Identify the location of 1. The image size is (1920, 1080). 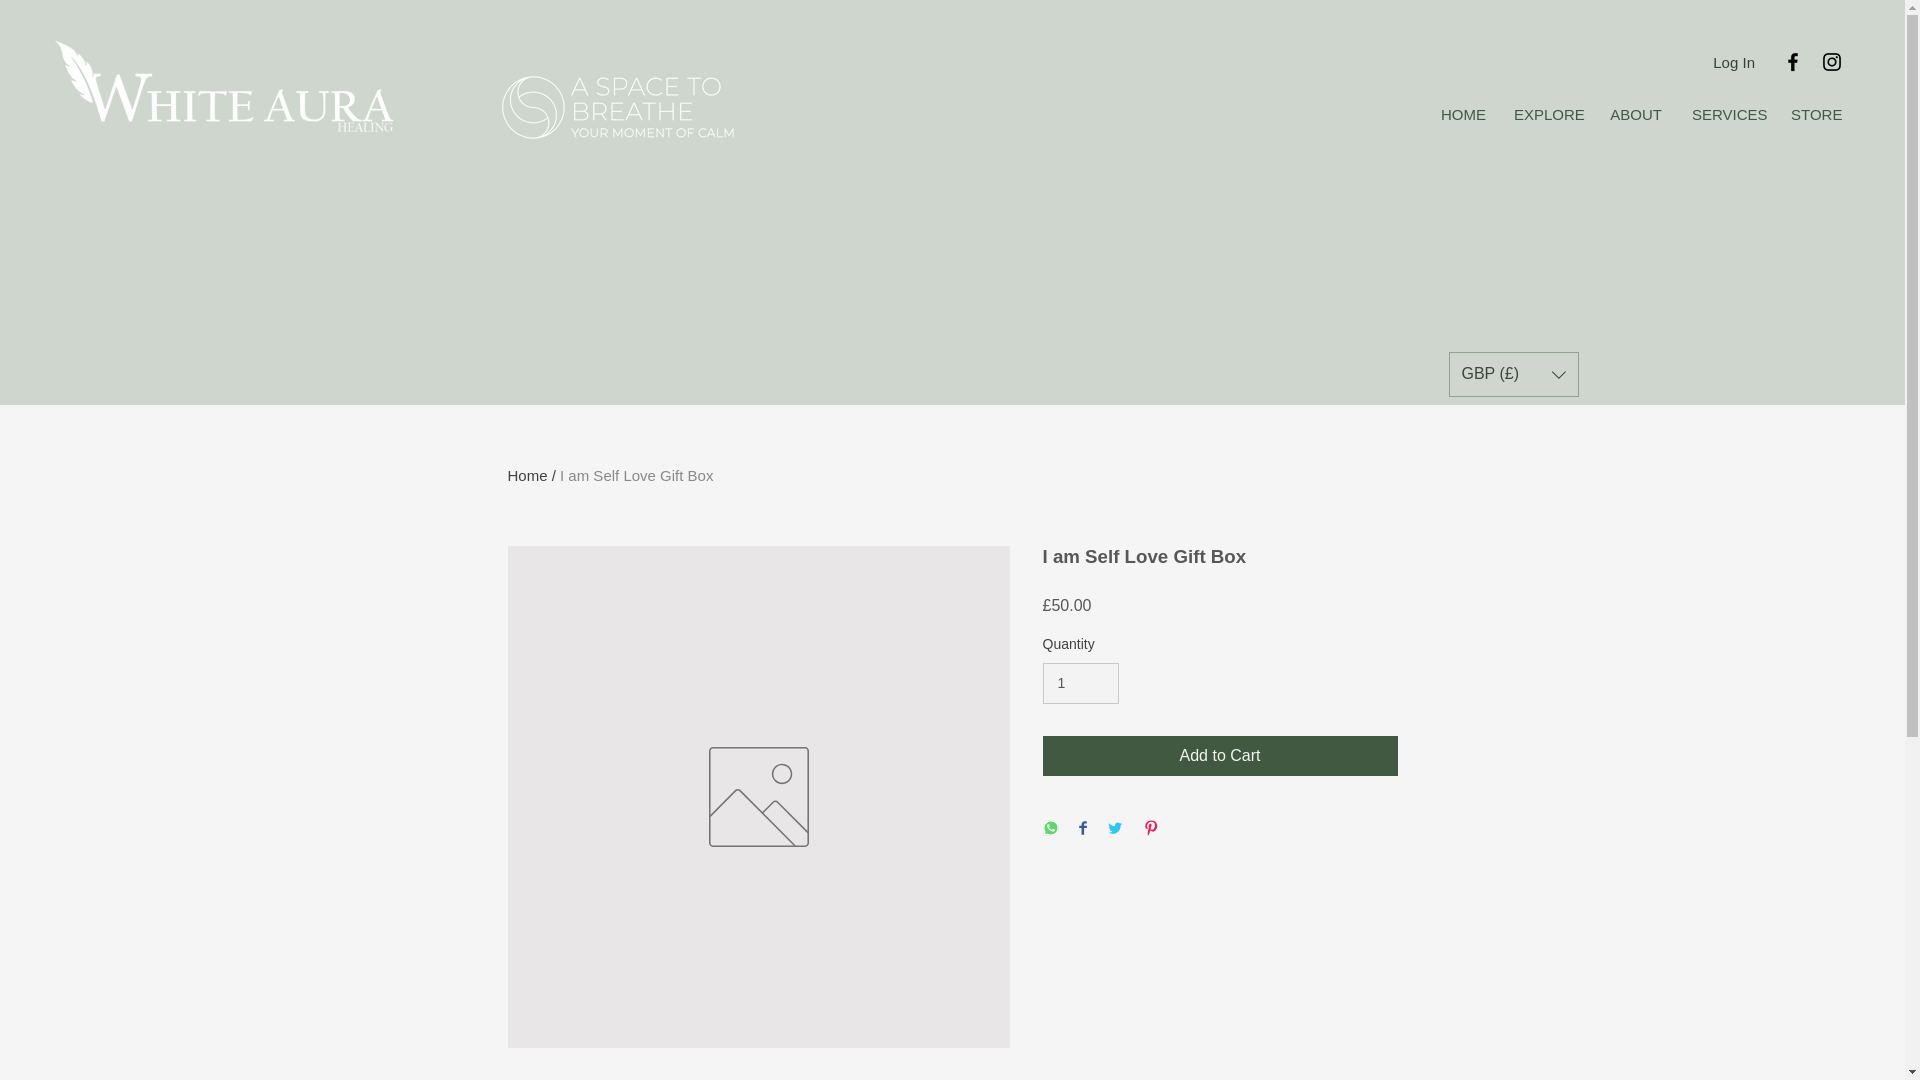
(1080, 684).